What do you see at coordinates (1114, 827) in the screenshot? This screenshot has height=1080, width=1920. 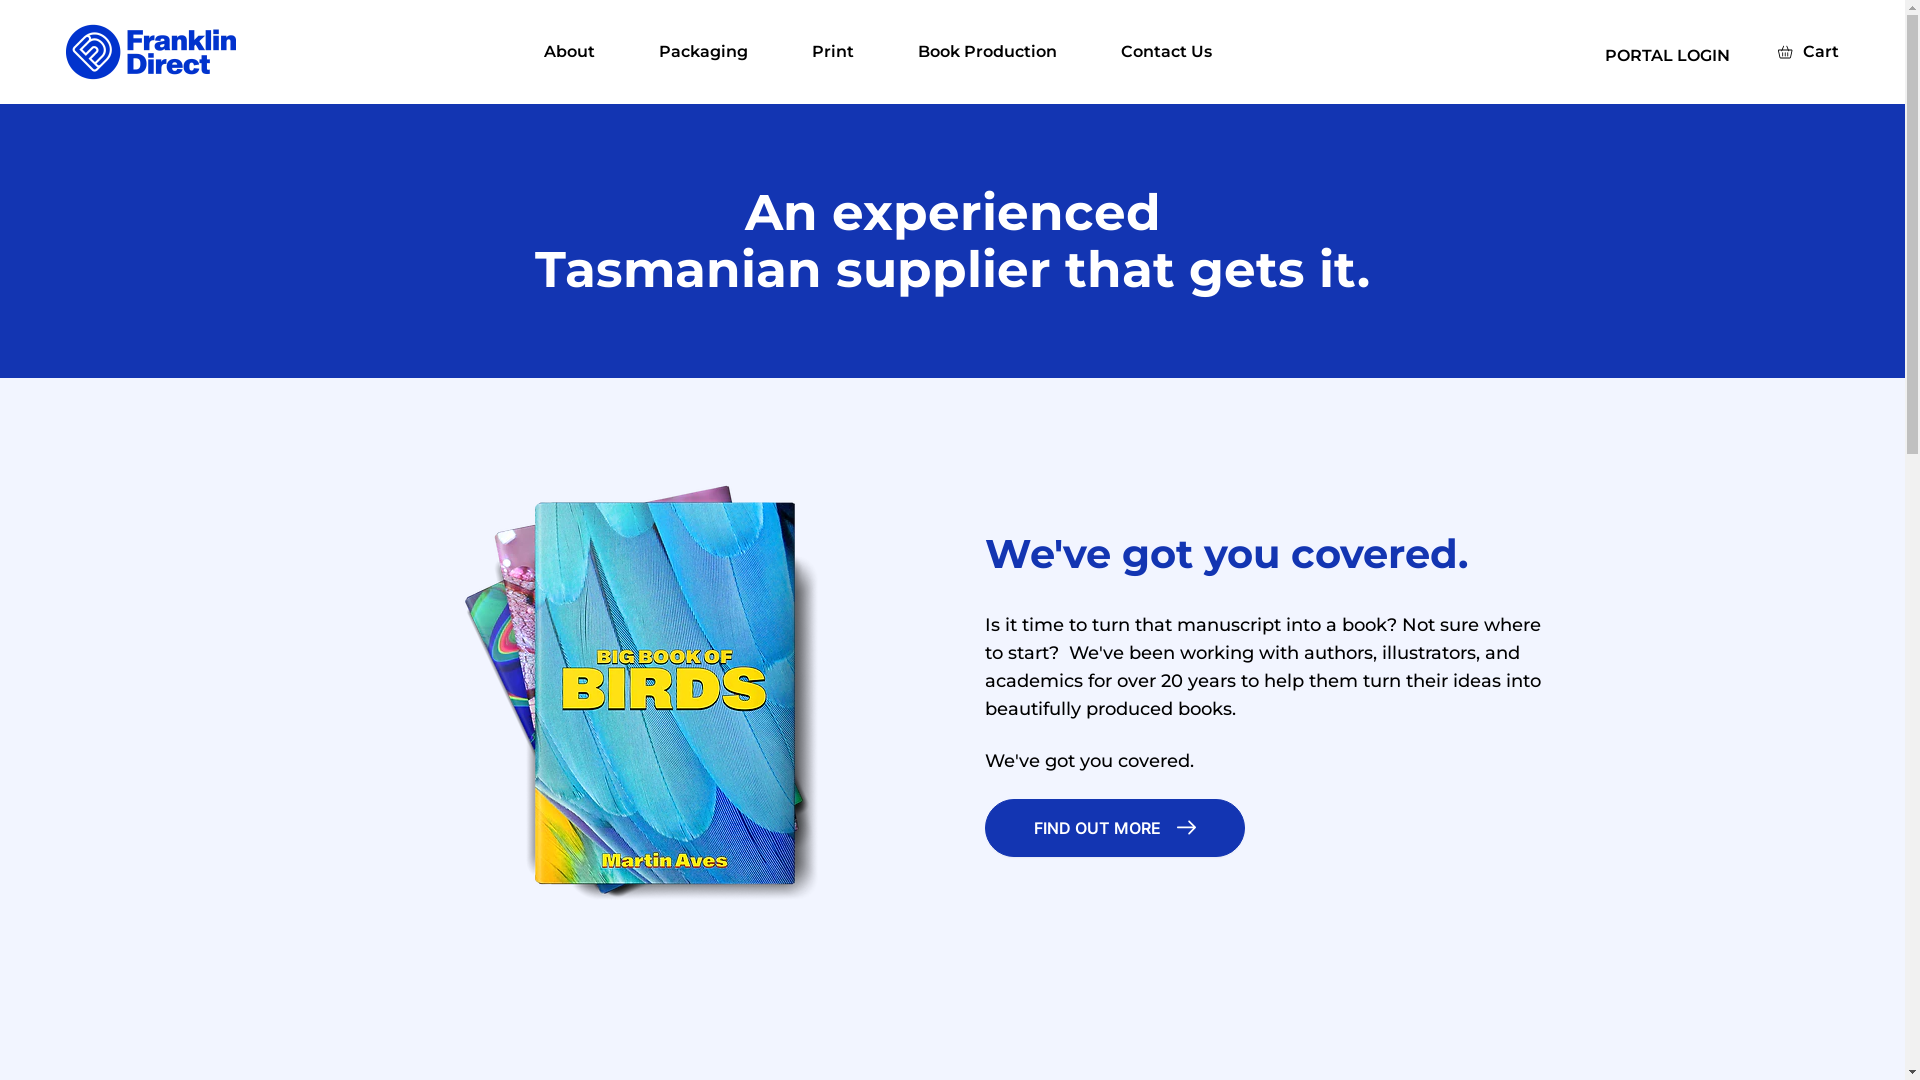 I see `FIND OUT MORE` at bounding box center [1114, 827].